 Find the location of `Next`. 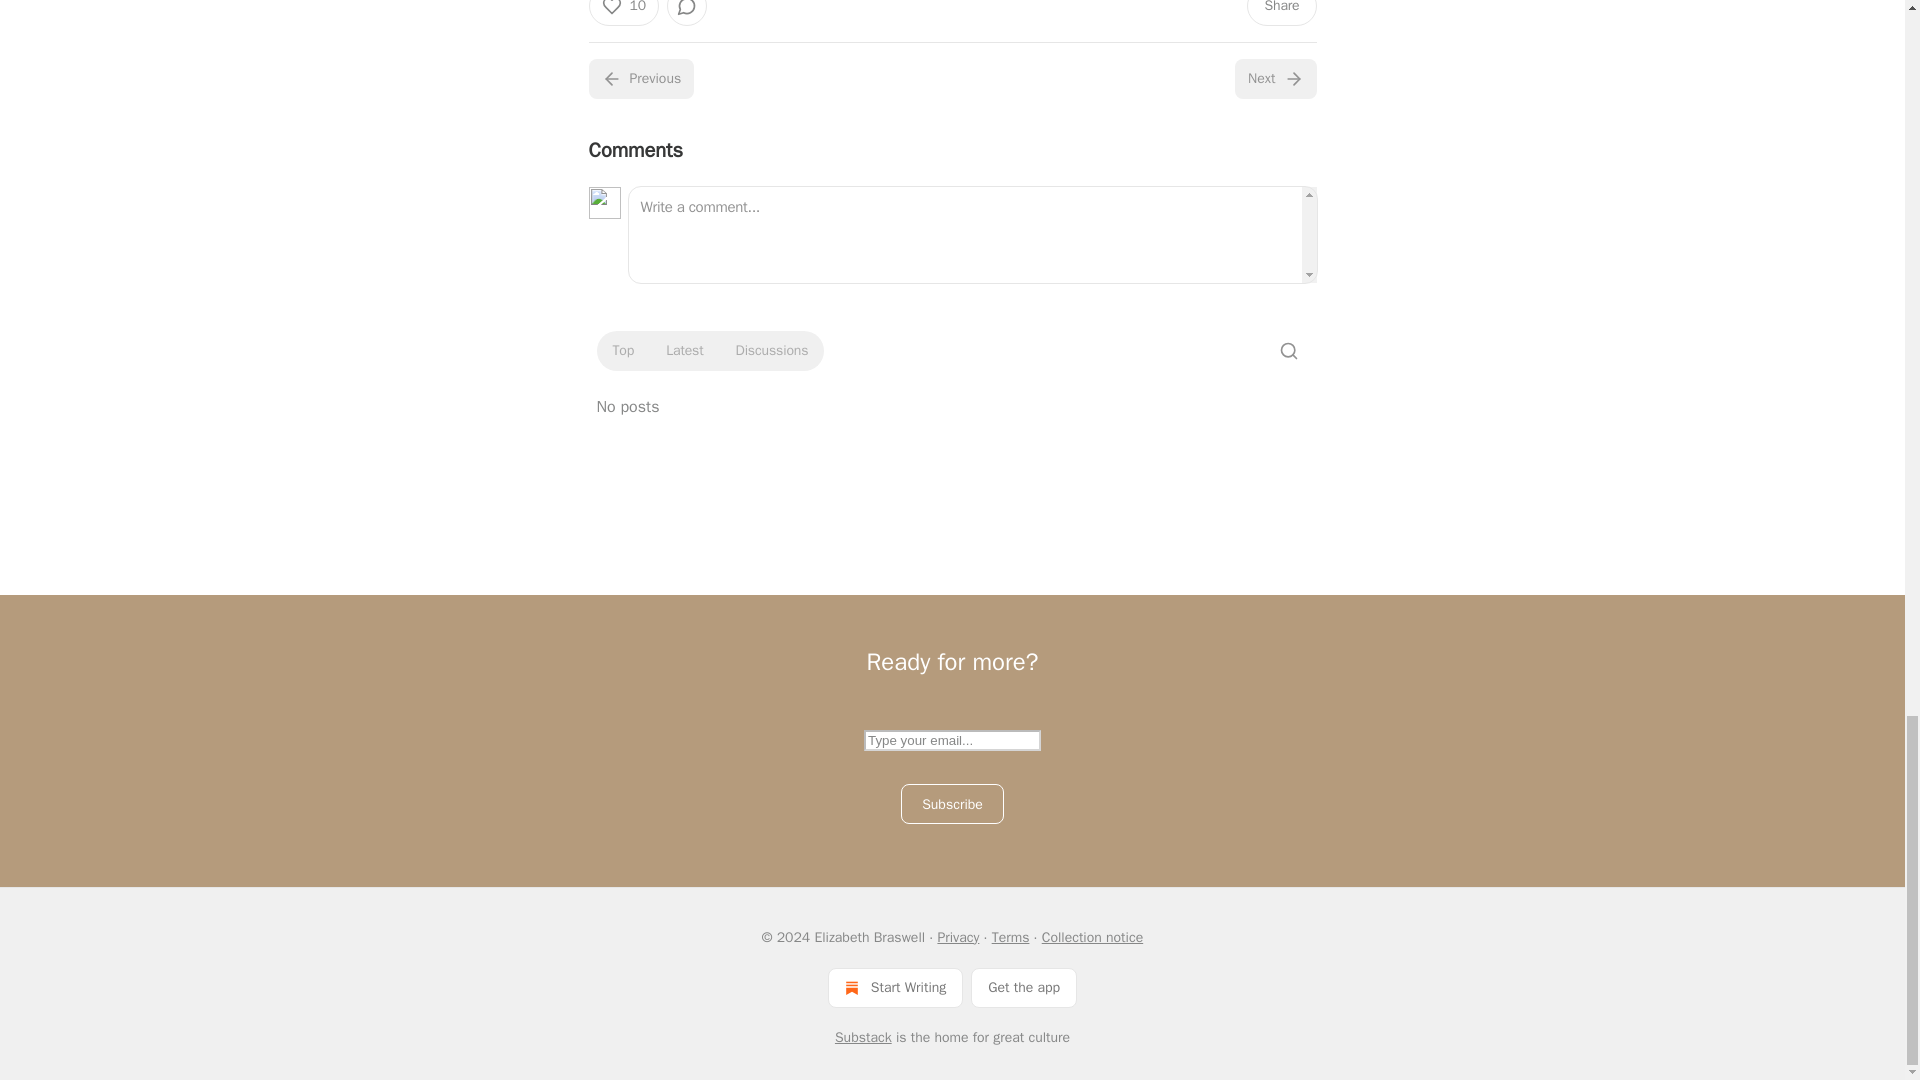

Next is located at coordinates (1274, 79).